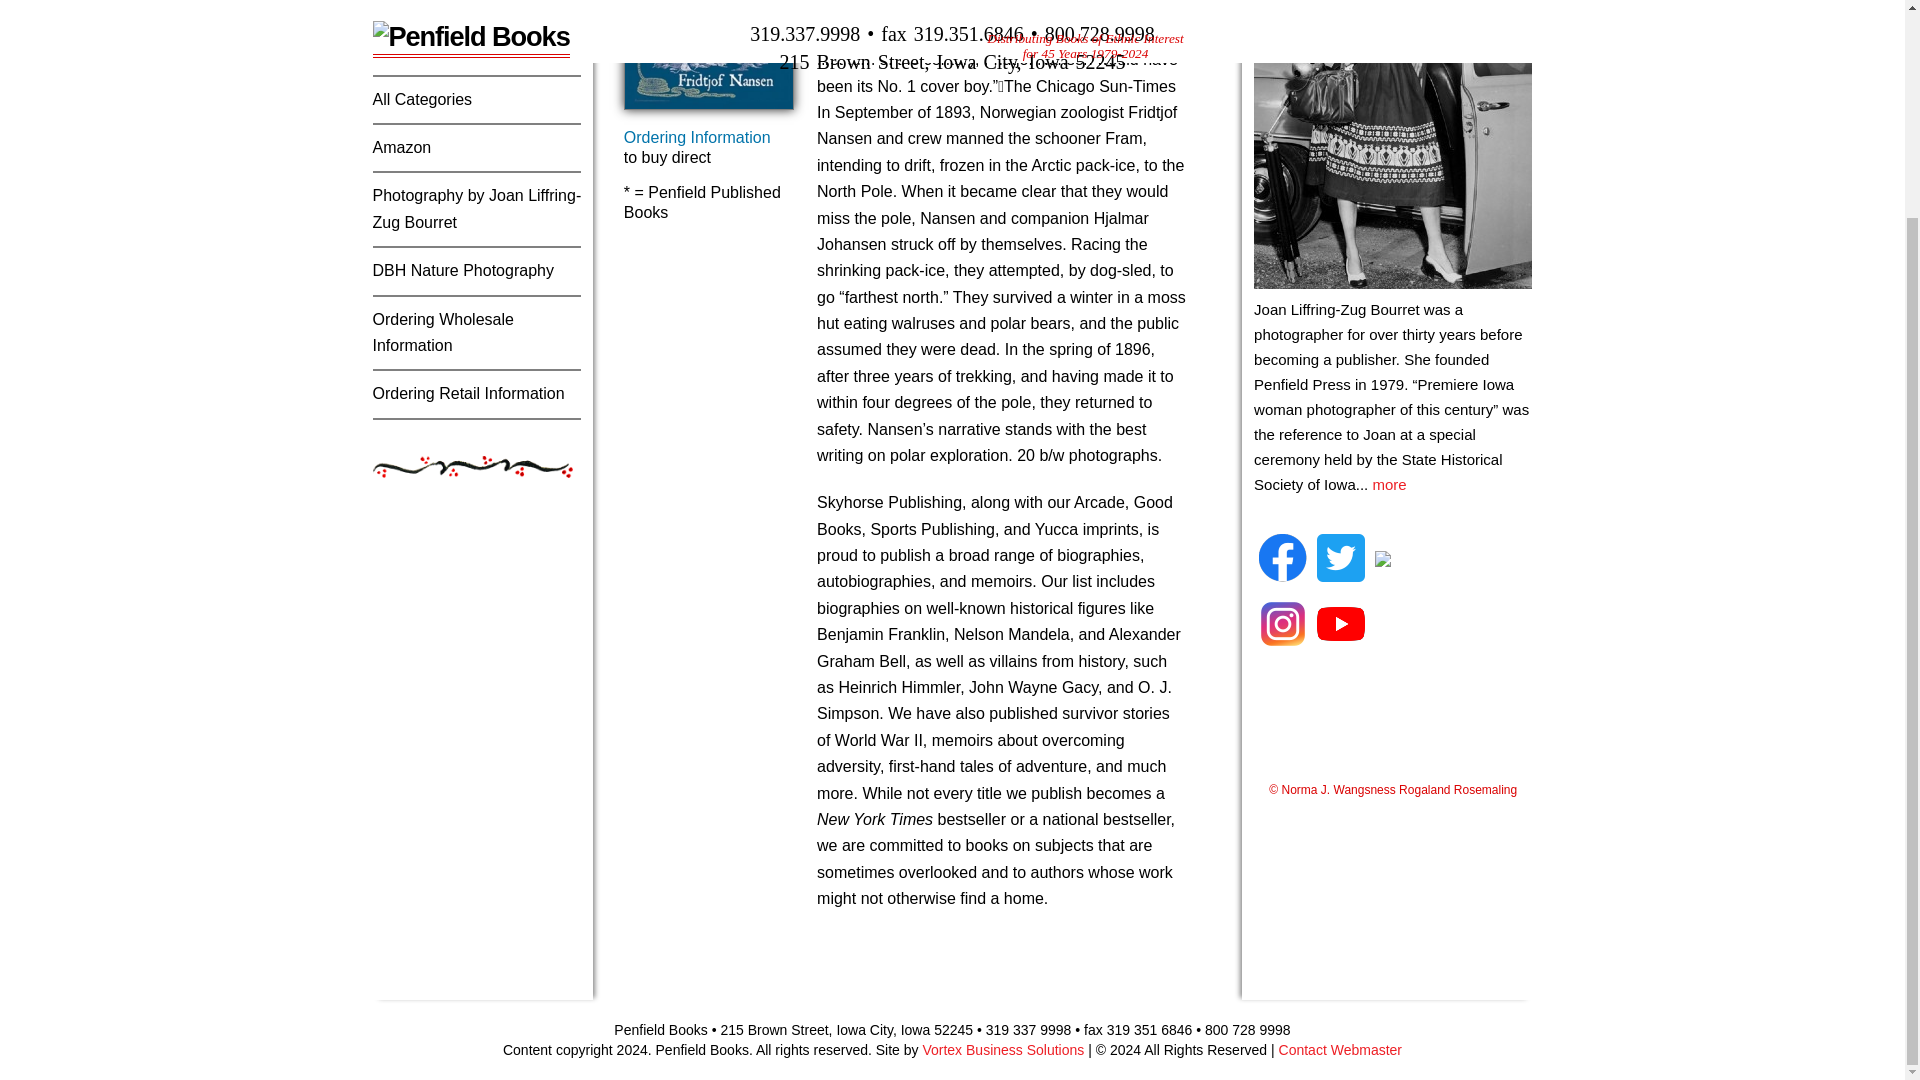 Image resolution: width=1920 pixels, height=1080 pixels. What do you see at coordinates (468, 392) in the screenshot?
I see `Ordering Retail Information` at bounding box center [468, 392].